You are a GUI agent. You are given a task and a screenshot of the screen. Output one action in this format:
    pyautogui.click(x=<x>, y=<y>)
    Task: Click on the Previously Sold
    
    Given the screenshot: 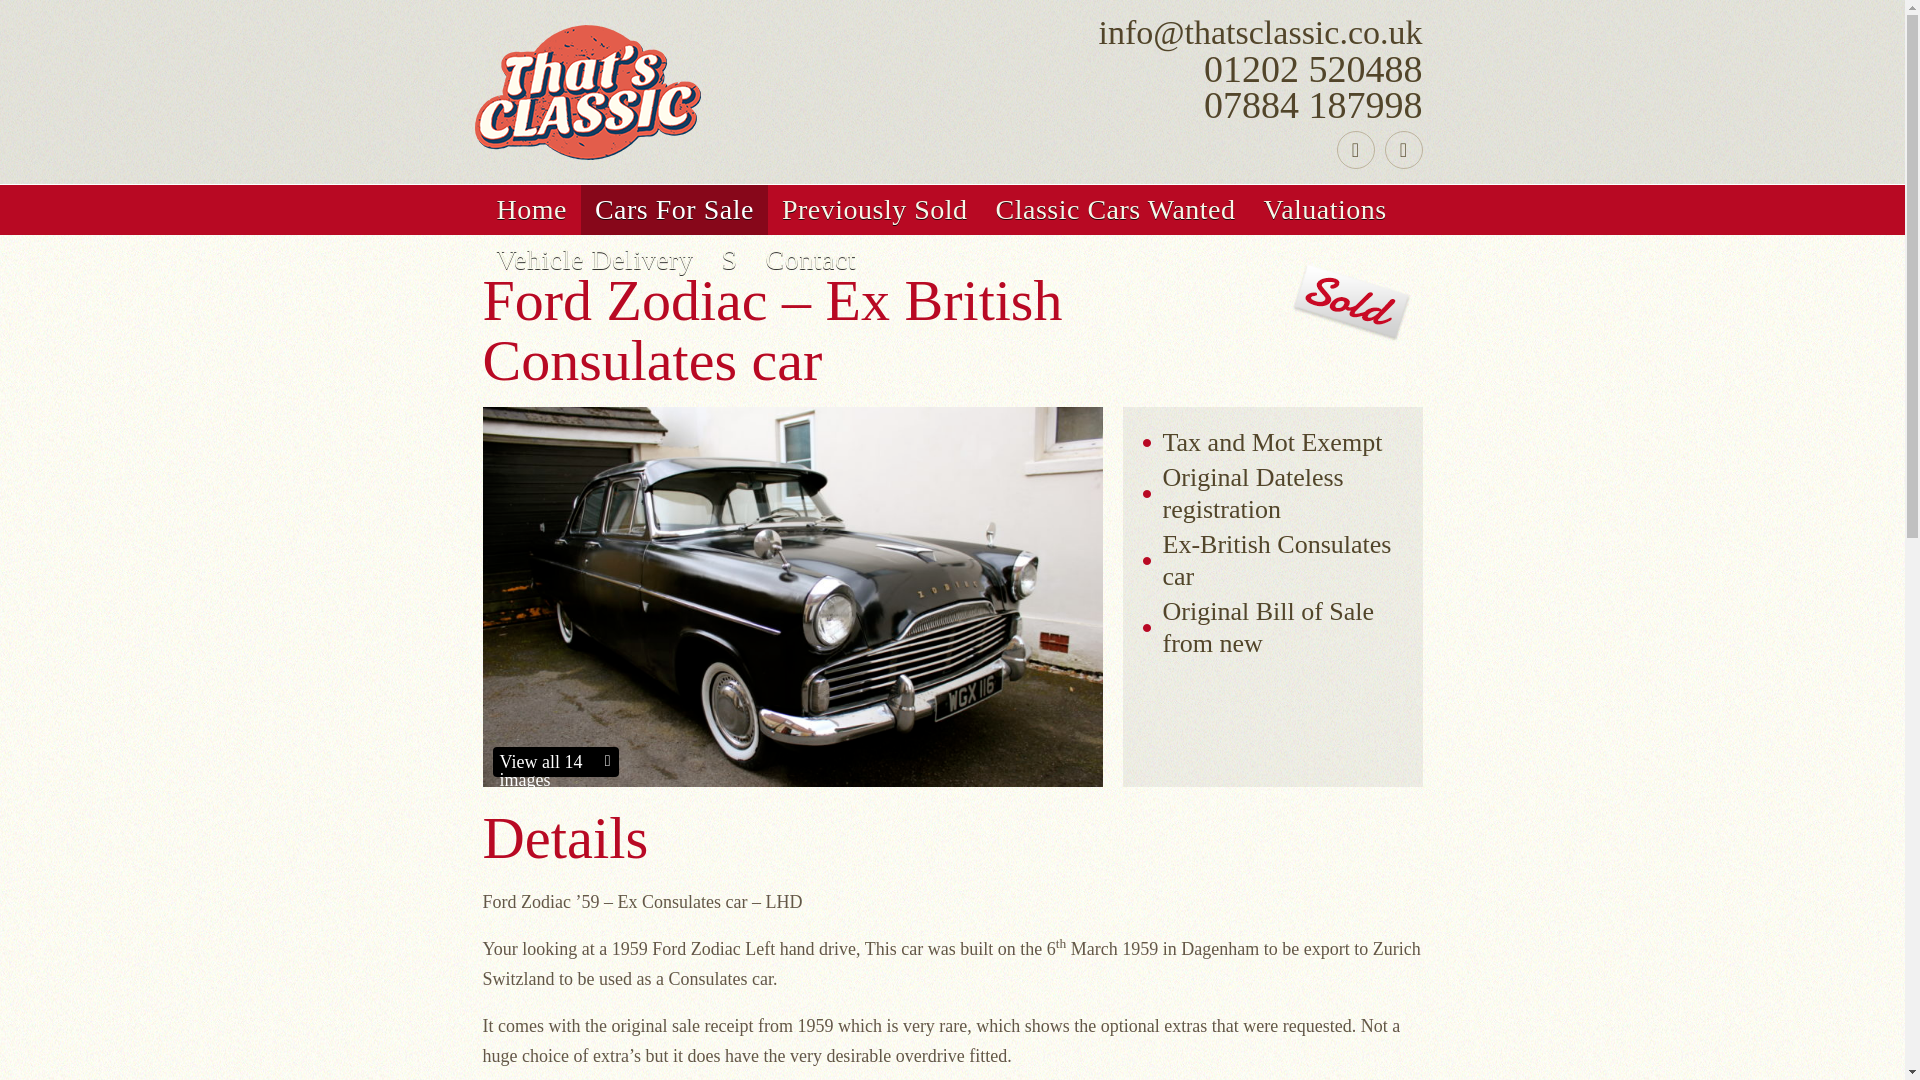 What is the action you would take?
    pyautogui.click(x=874, y=210)
    